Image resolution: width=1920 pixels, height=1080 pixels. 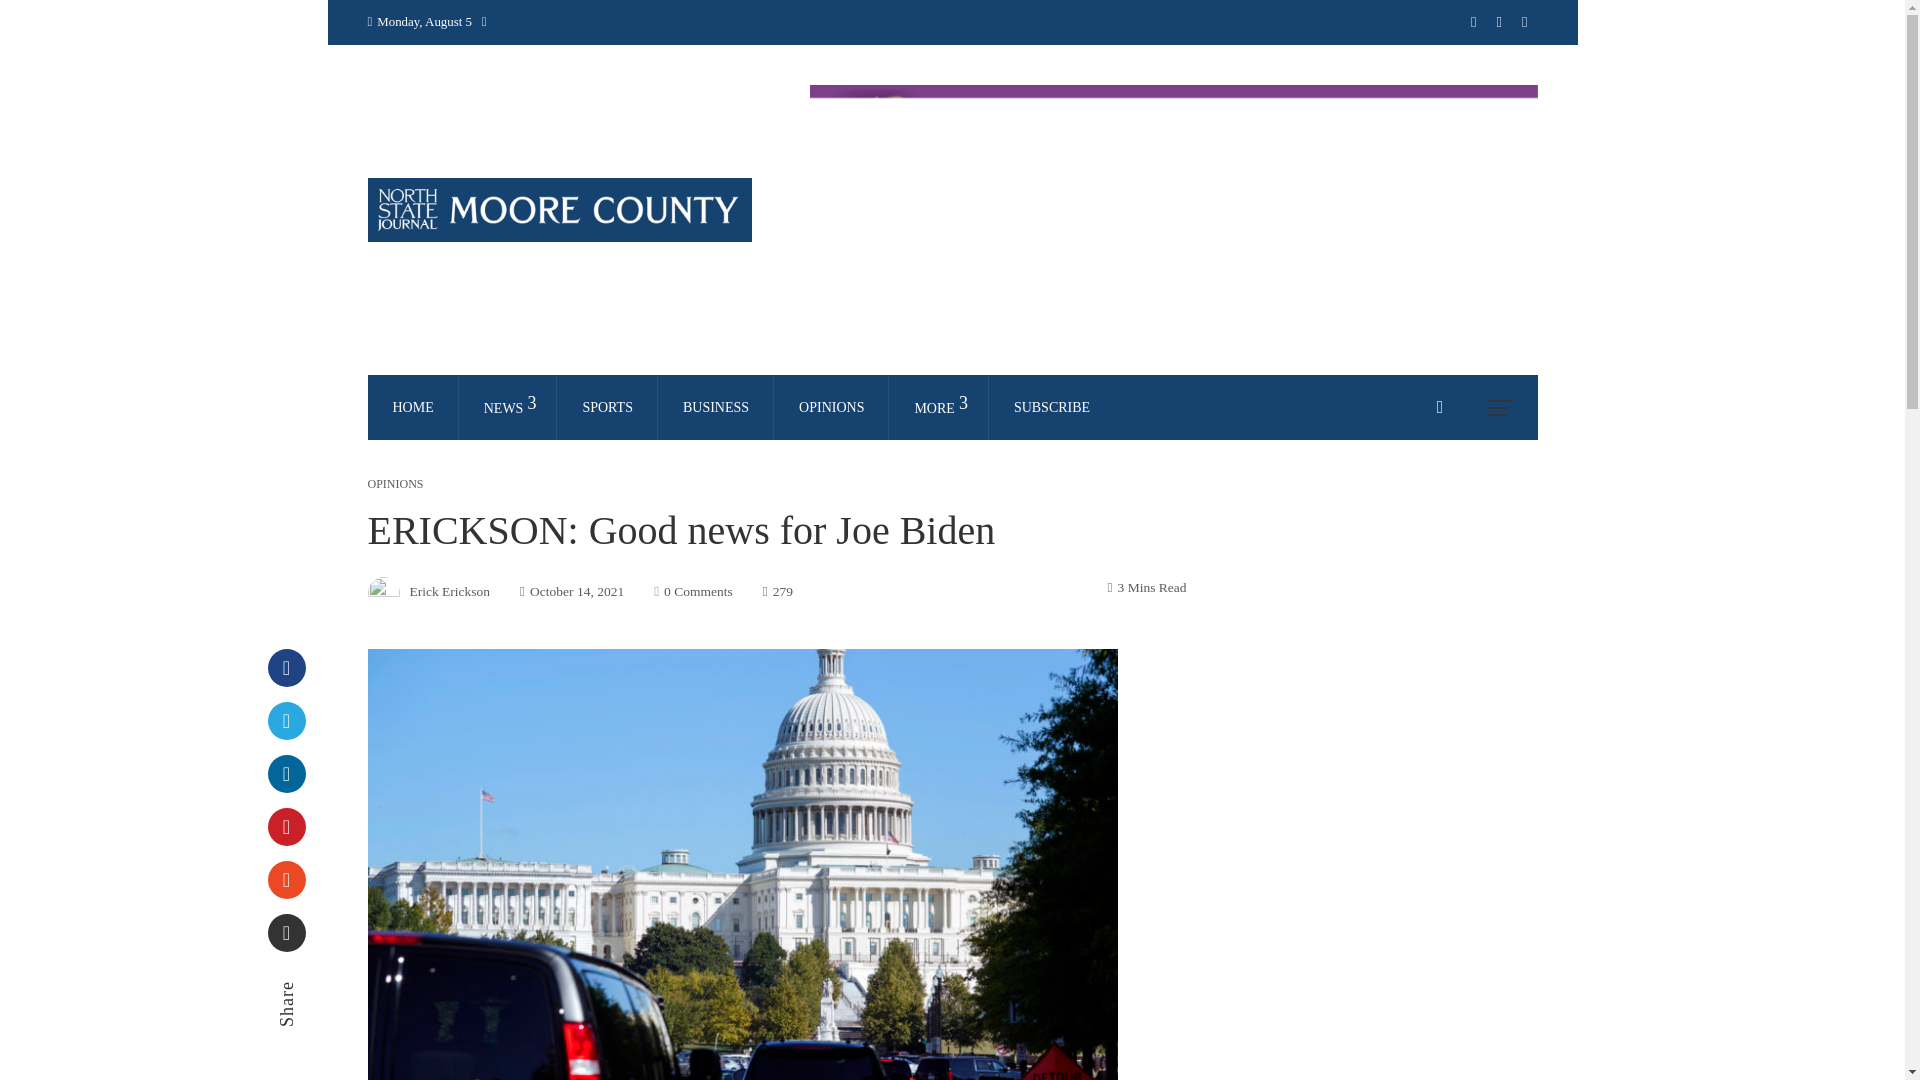 I want to click on LinkedIn, so click(x=286, y=773).